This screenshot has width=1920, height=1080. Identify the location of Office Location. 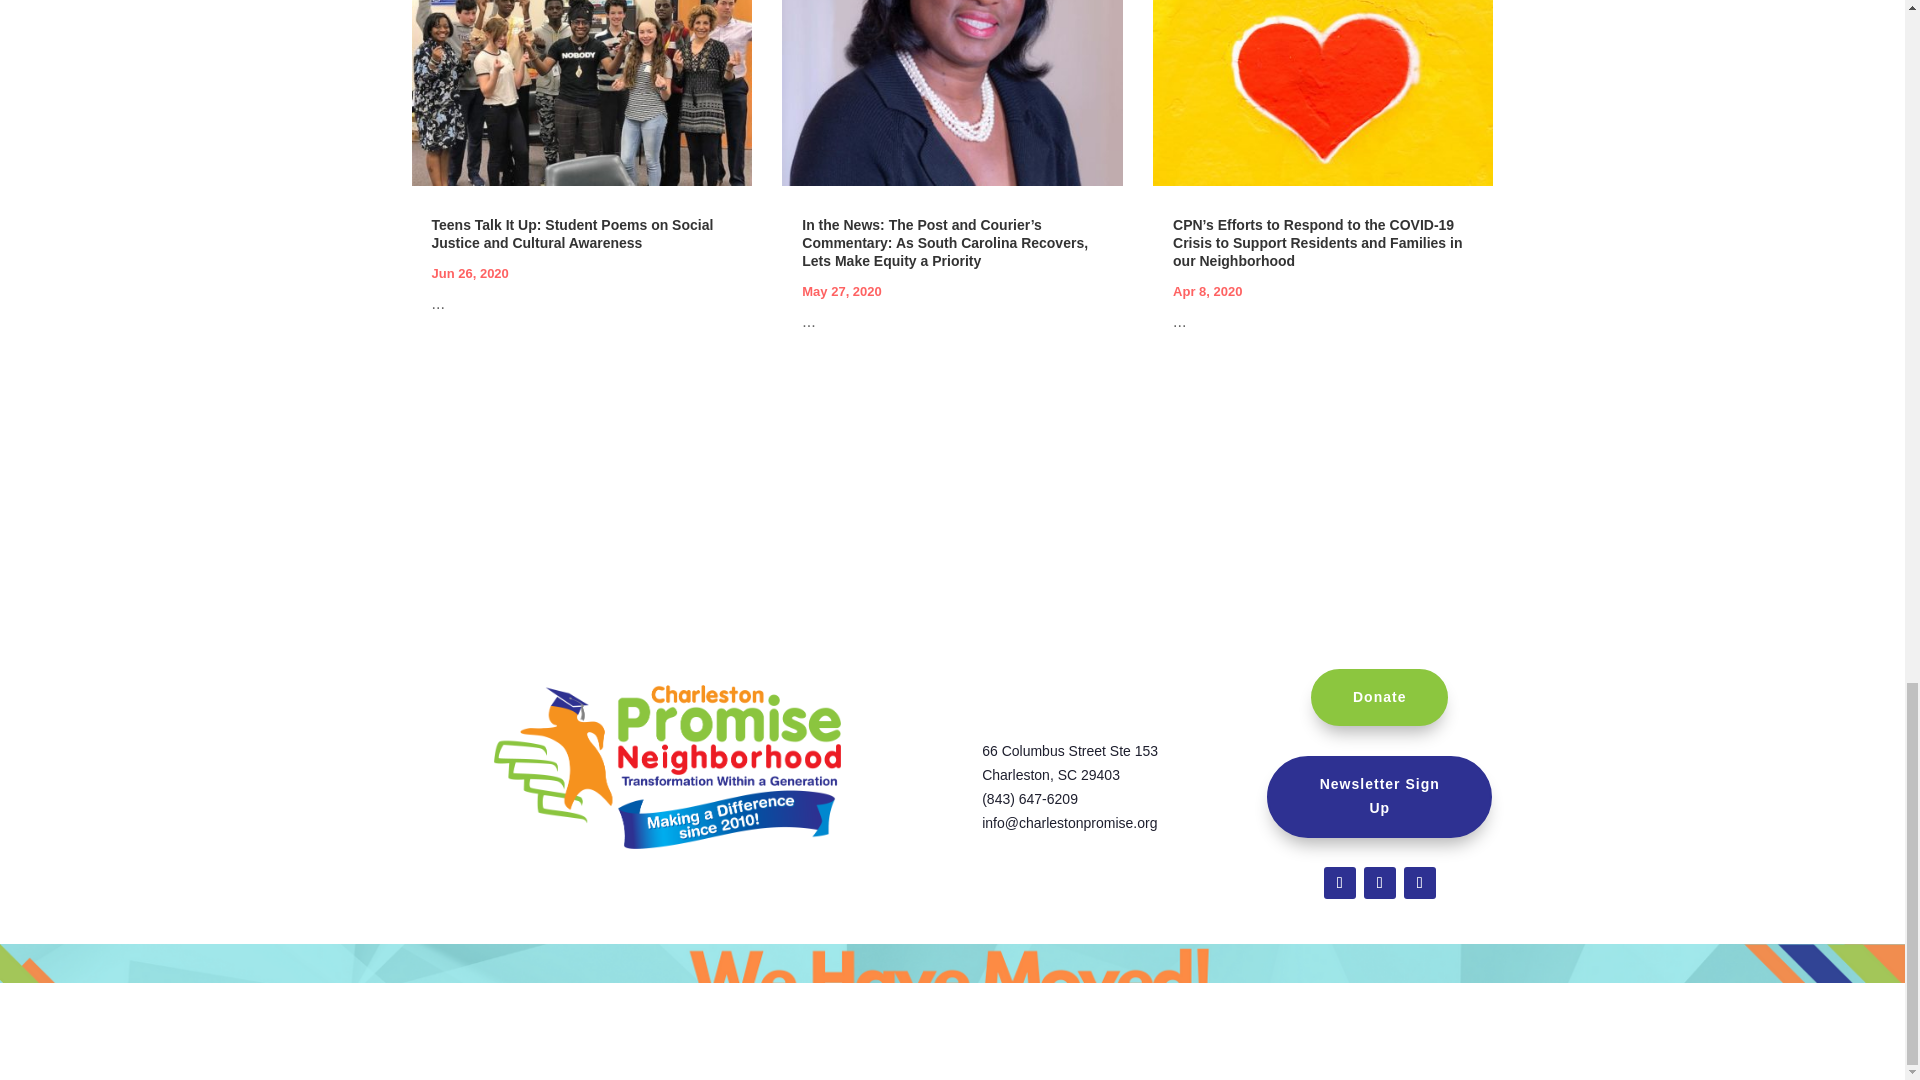
(830, 968).